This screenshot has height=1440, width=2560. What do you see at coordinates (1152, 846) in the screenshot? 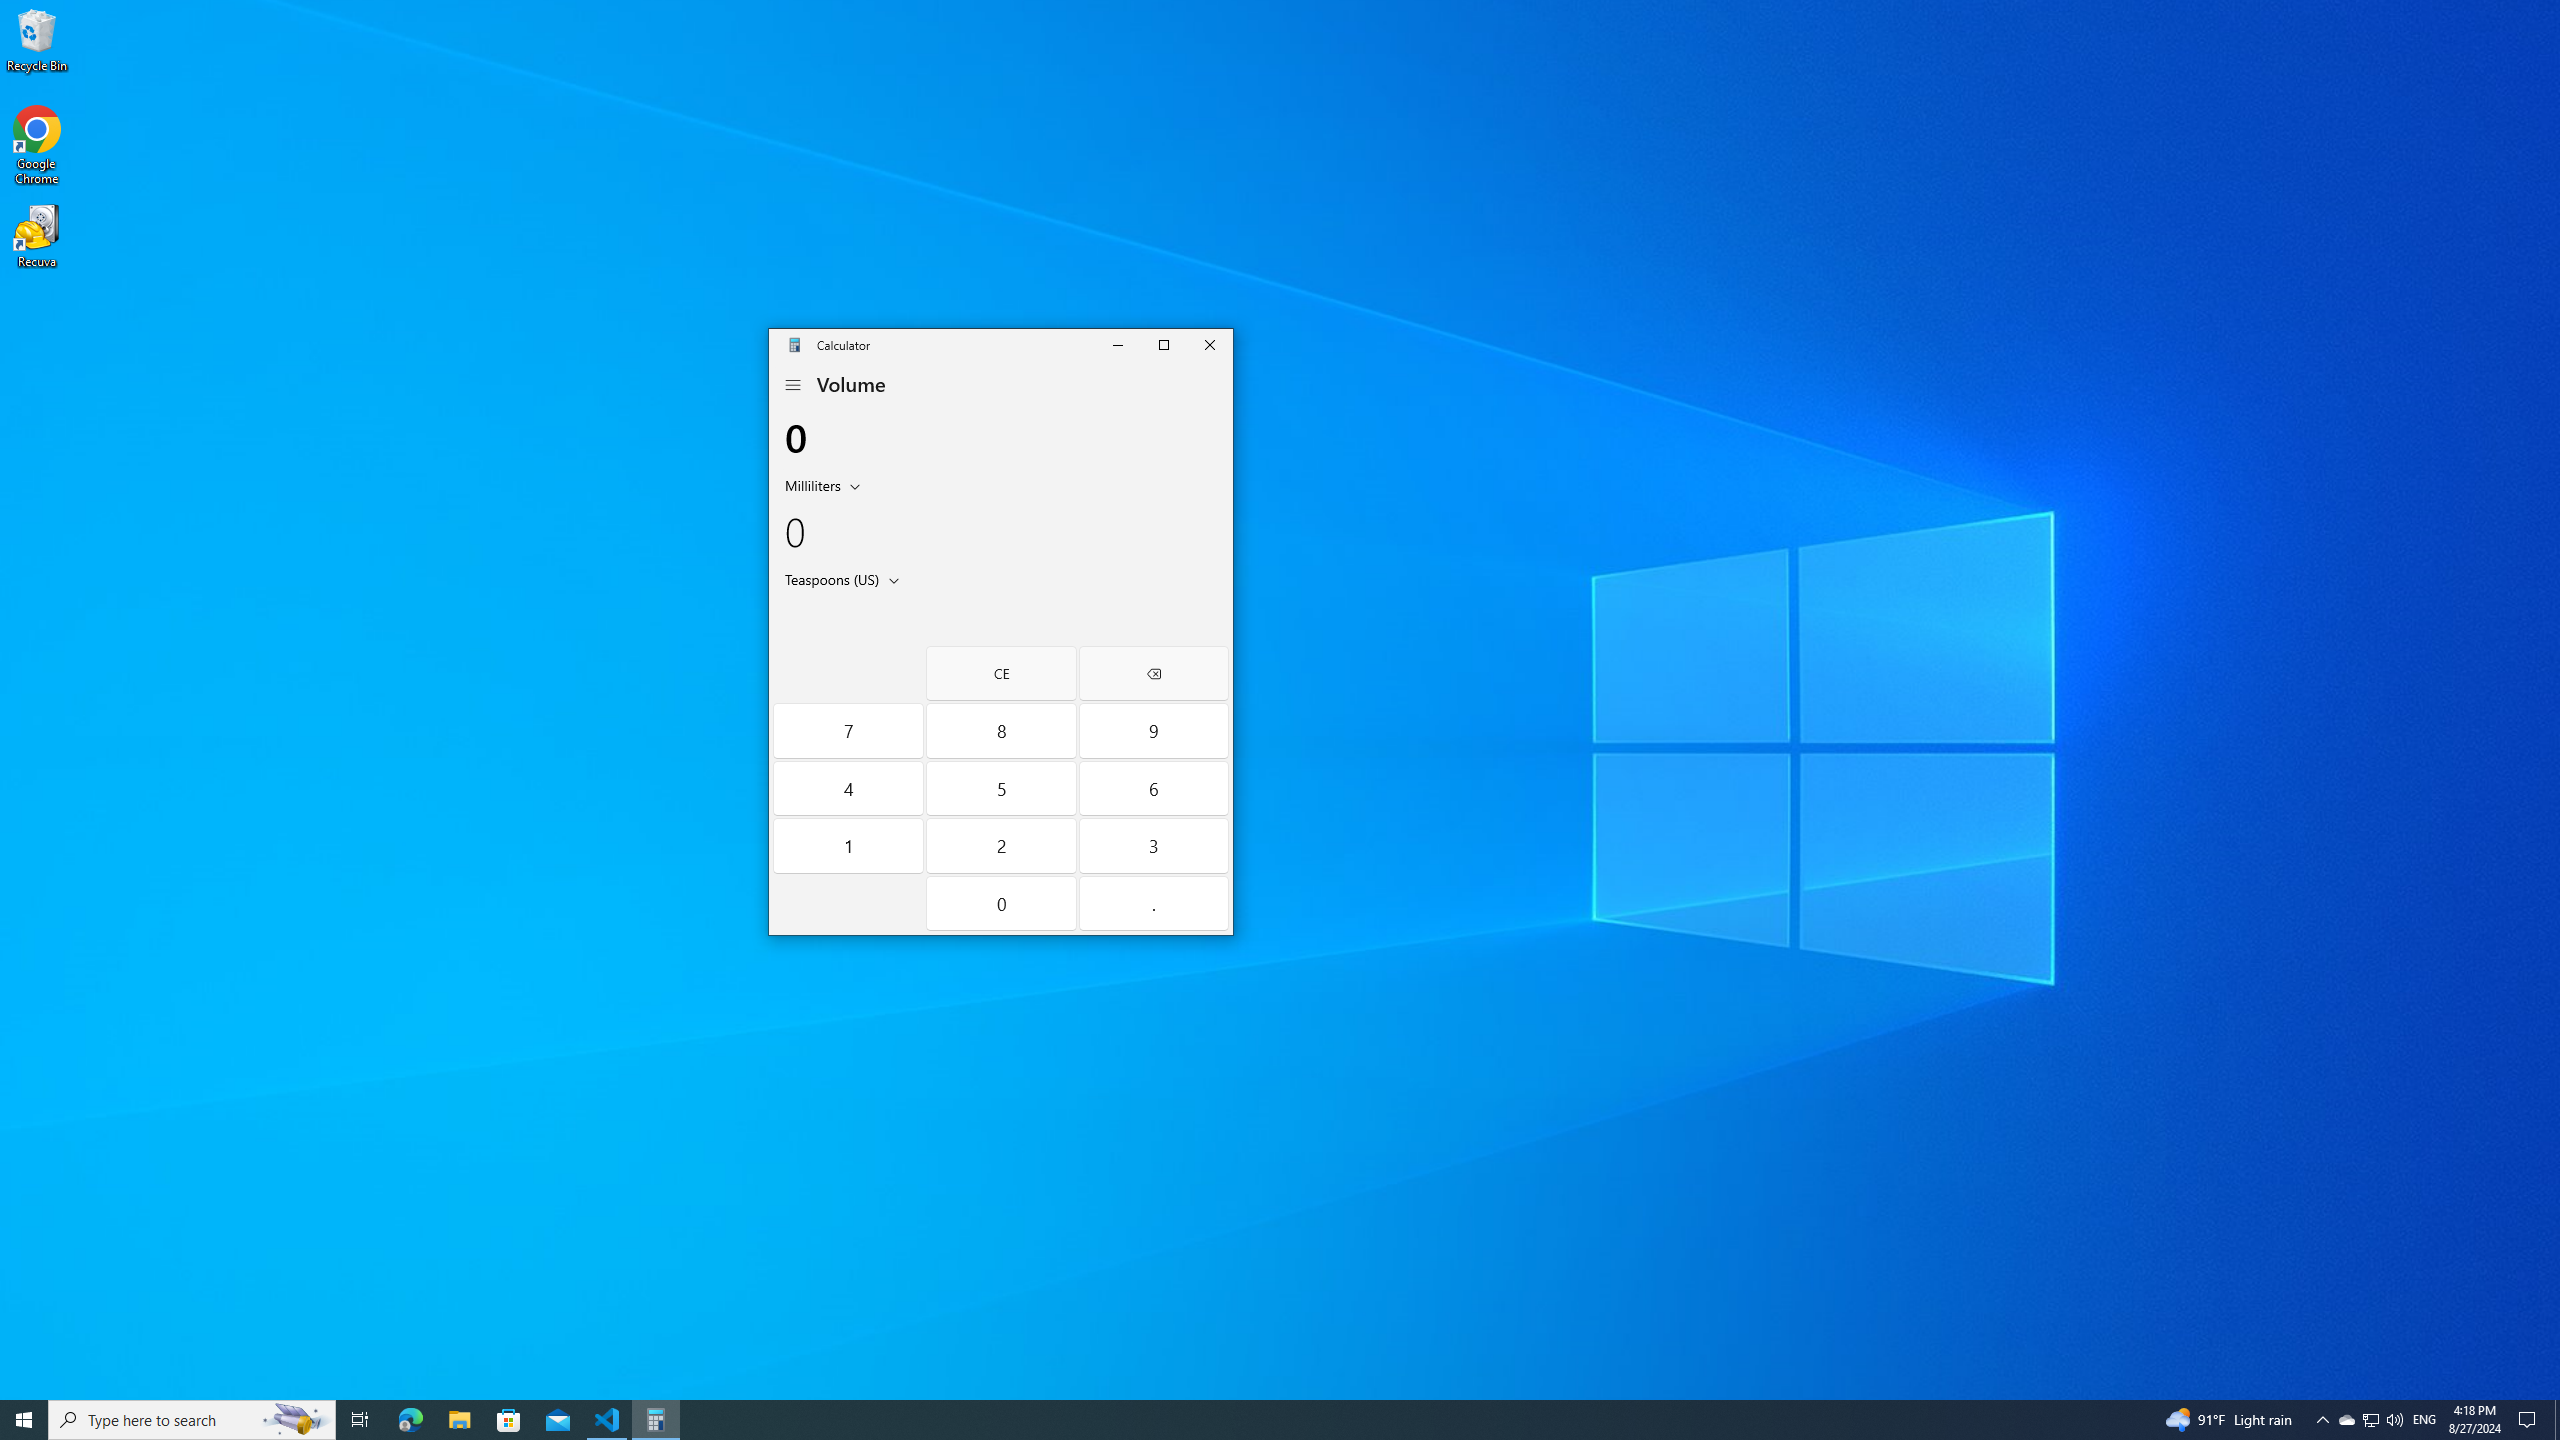
I see `Three` at bounding box center [1152, 846].